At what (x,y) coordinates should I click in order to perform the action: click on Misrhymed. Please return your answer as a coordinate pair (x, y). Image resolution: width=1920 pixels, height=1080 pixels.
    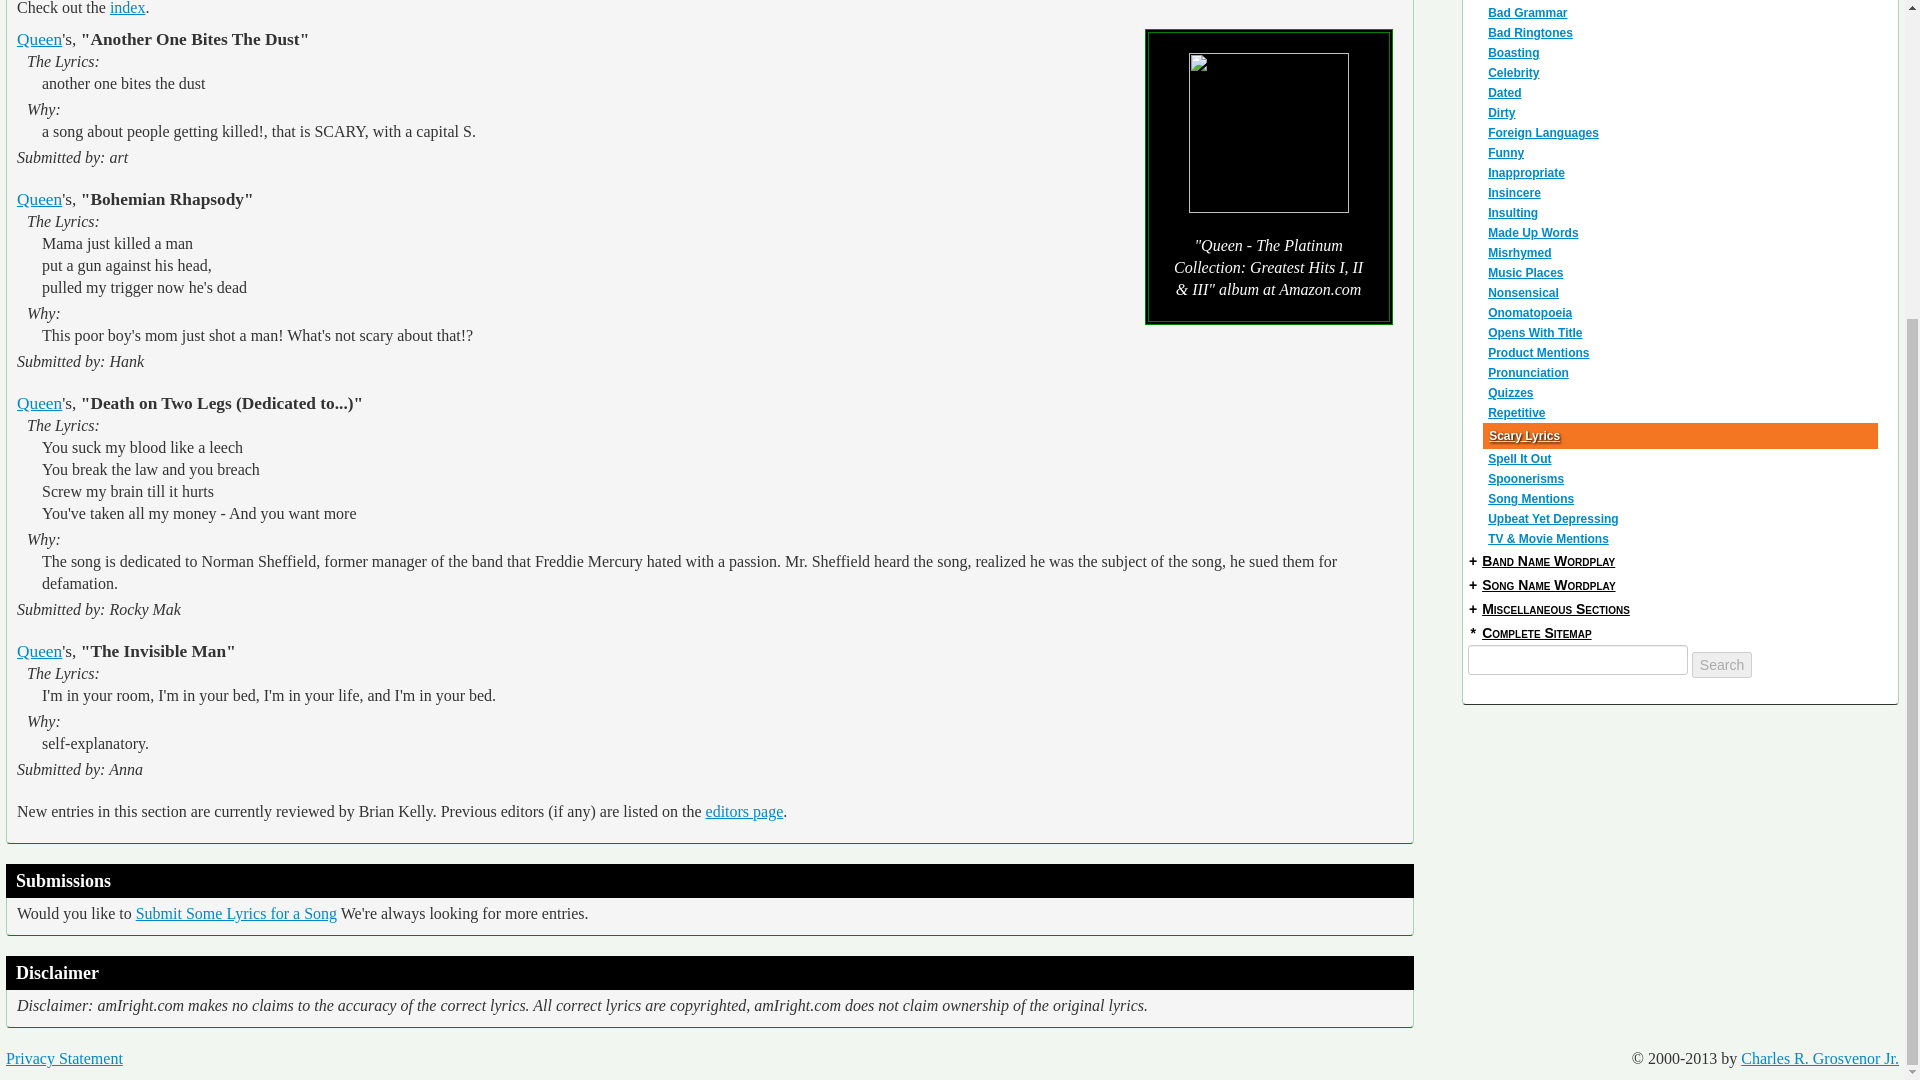
    Looking at the image, I should click on (1682, 253).